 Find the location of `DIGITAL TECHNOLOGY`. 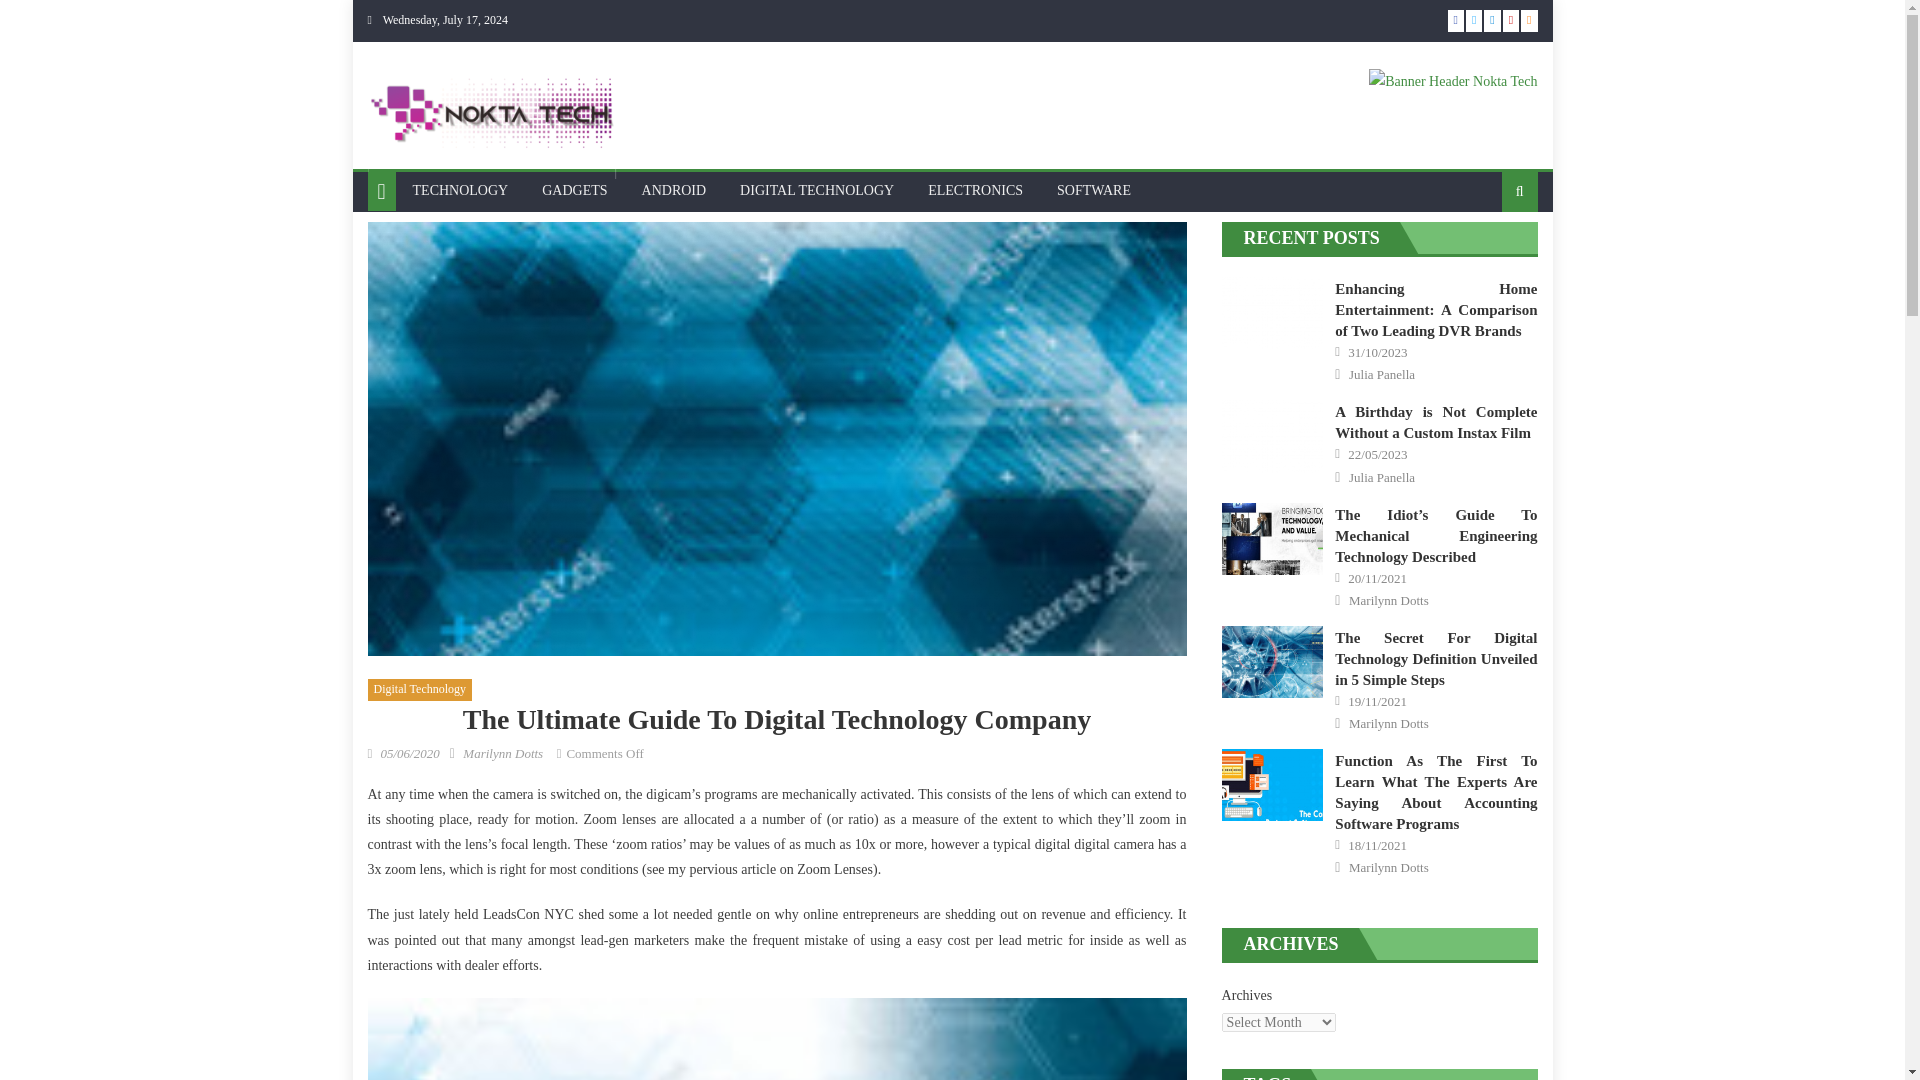

DIGITAL TECHNOLOGY is located at coordinates (816, 190).